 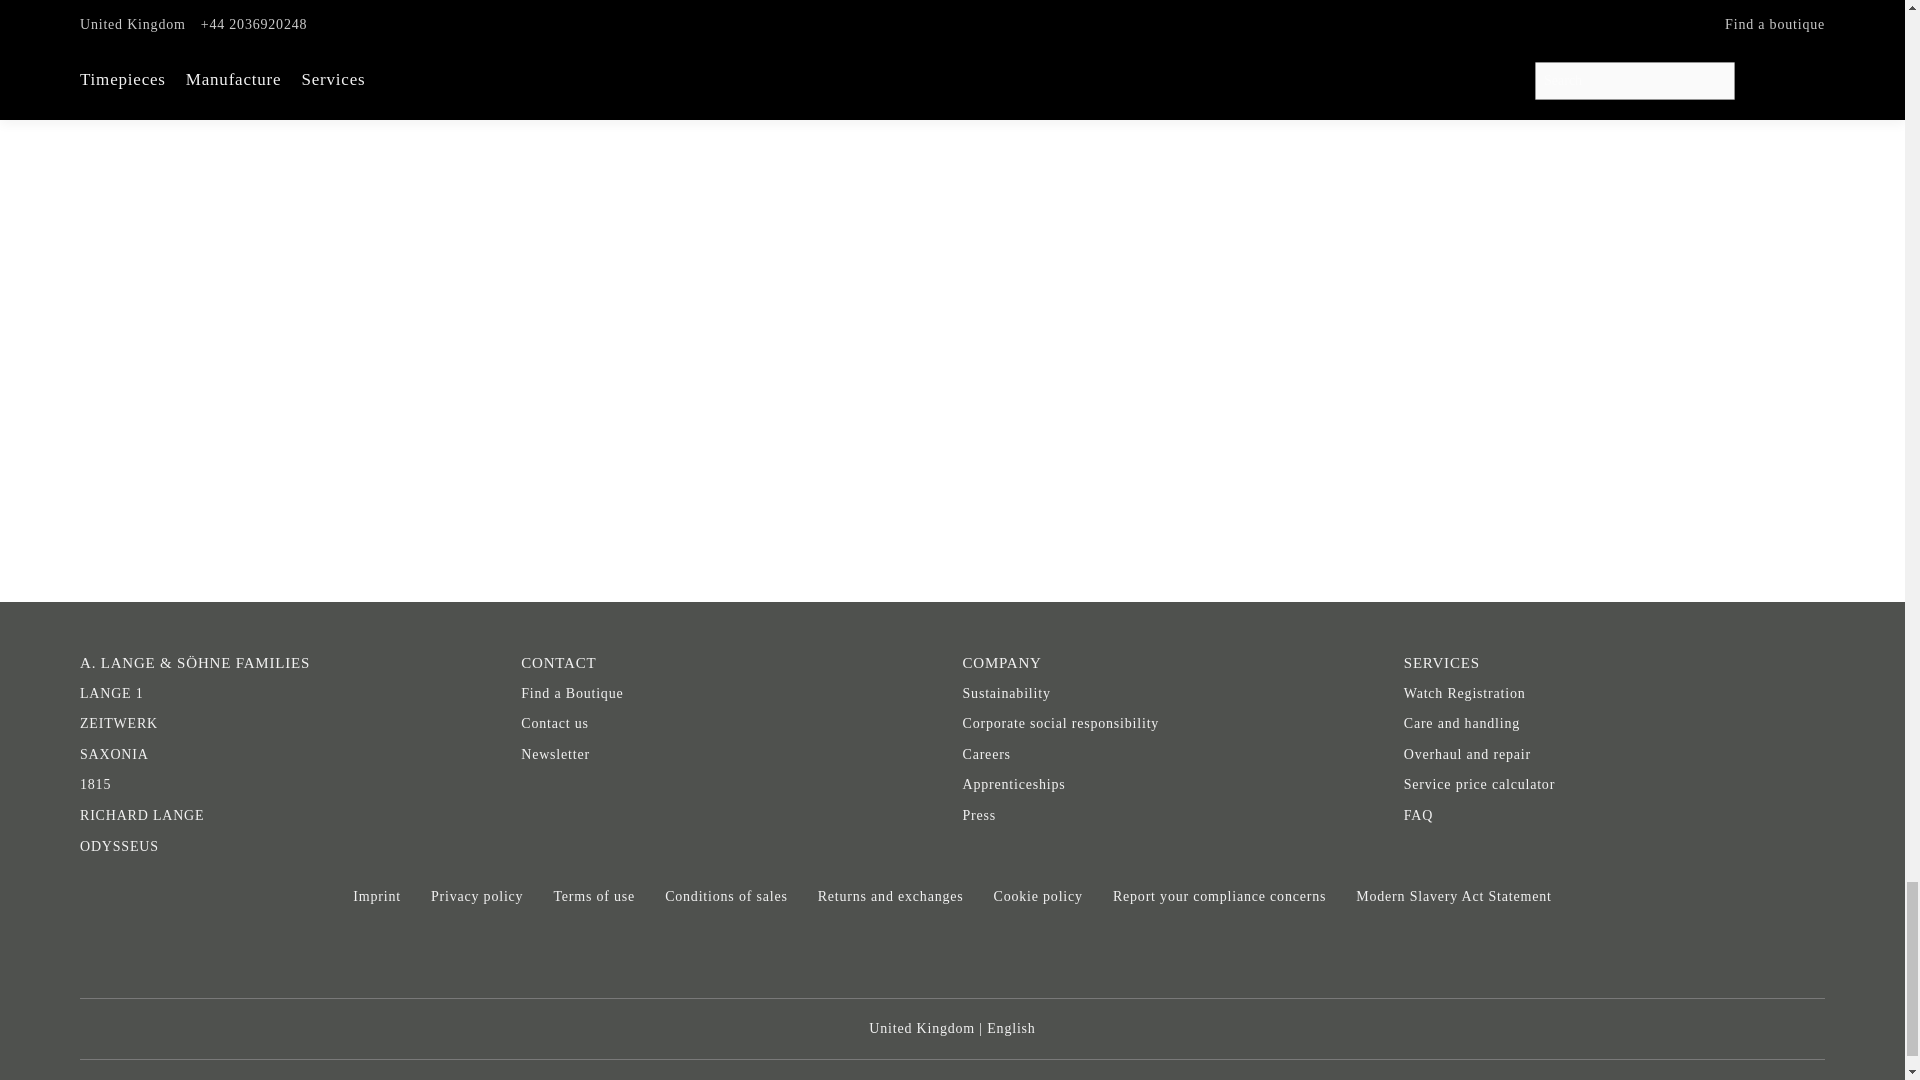 I want to click on Facebook, so click(x=811, y=958).